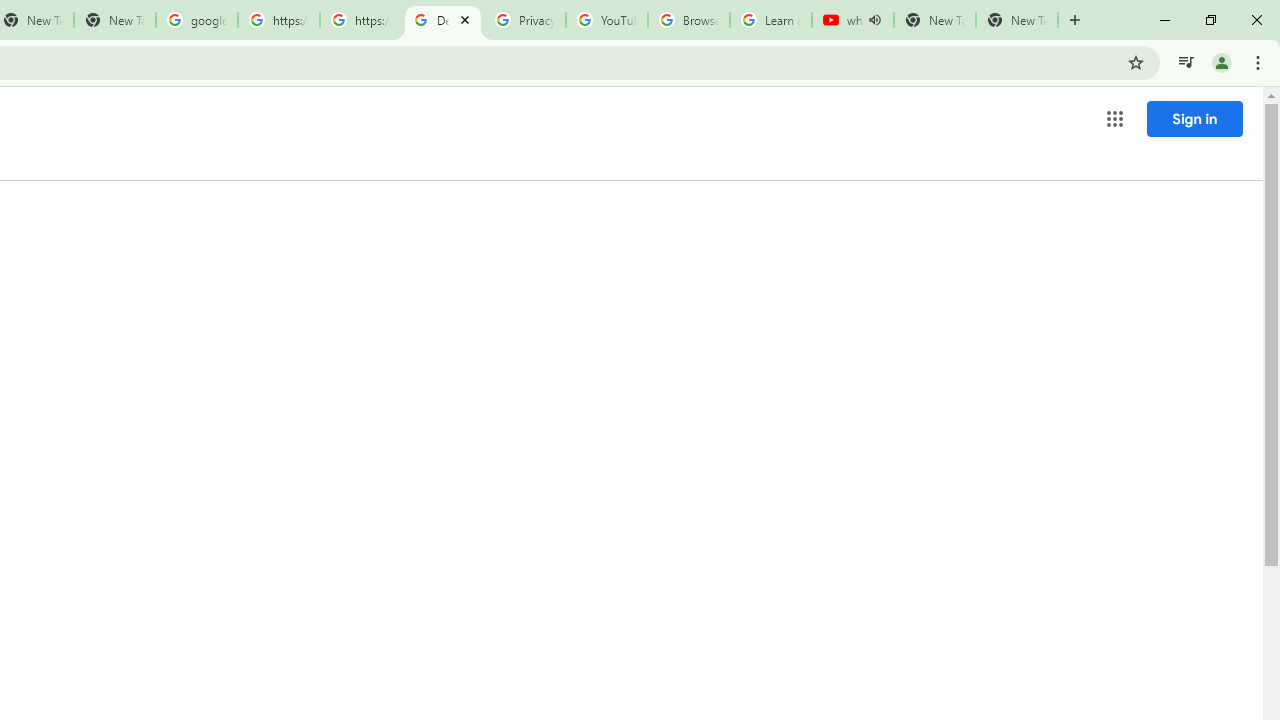 Image resolution: width=1280 pixels, height=720 pixels. What do you see at coordinates (1186, 62) in the screenshot?
I see `Control your music, videos, and more` at bounding box center [1186, 62].